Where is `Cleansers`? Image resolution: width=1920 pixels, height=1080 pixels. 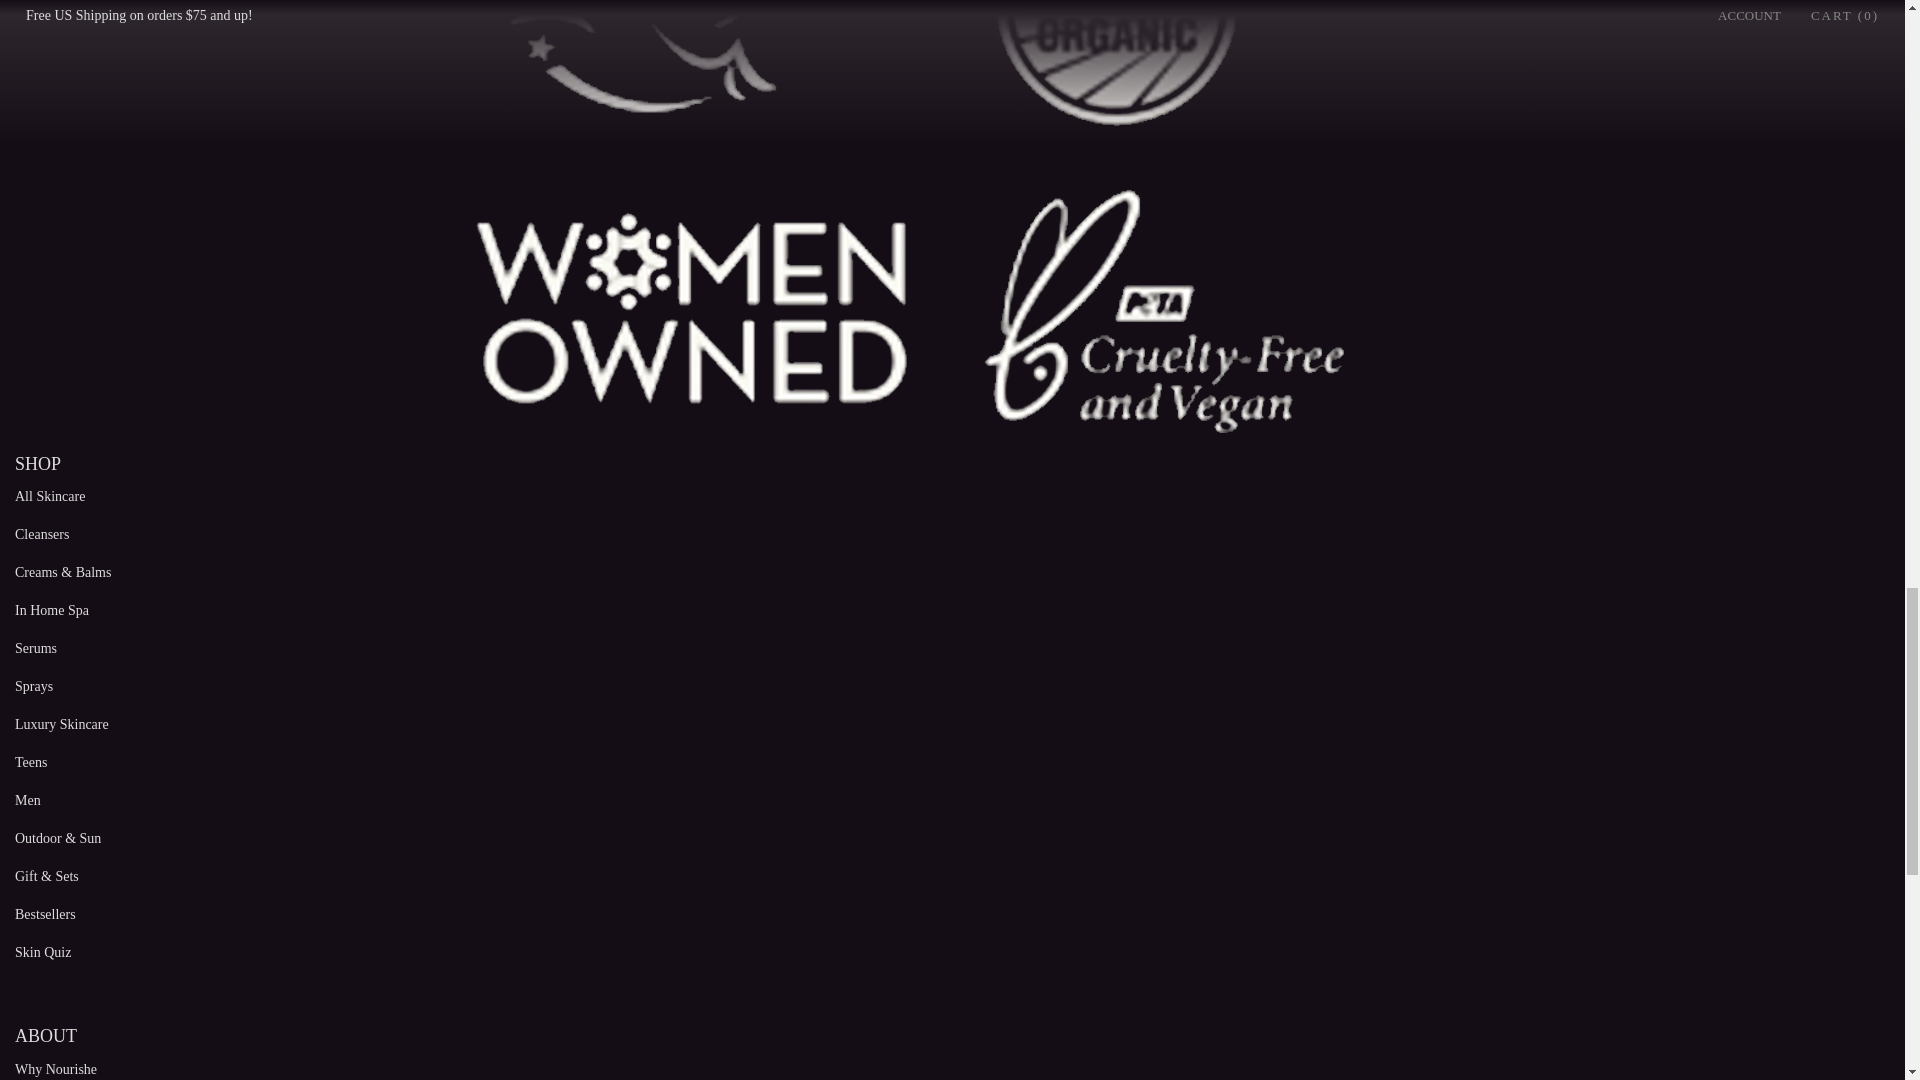 Cleansers is located at coordinates (42, 534).